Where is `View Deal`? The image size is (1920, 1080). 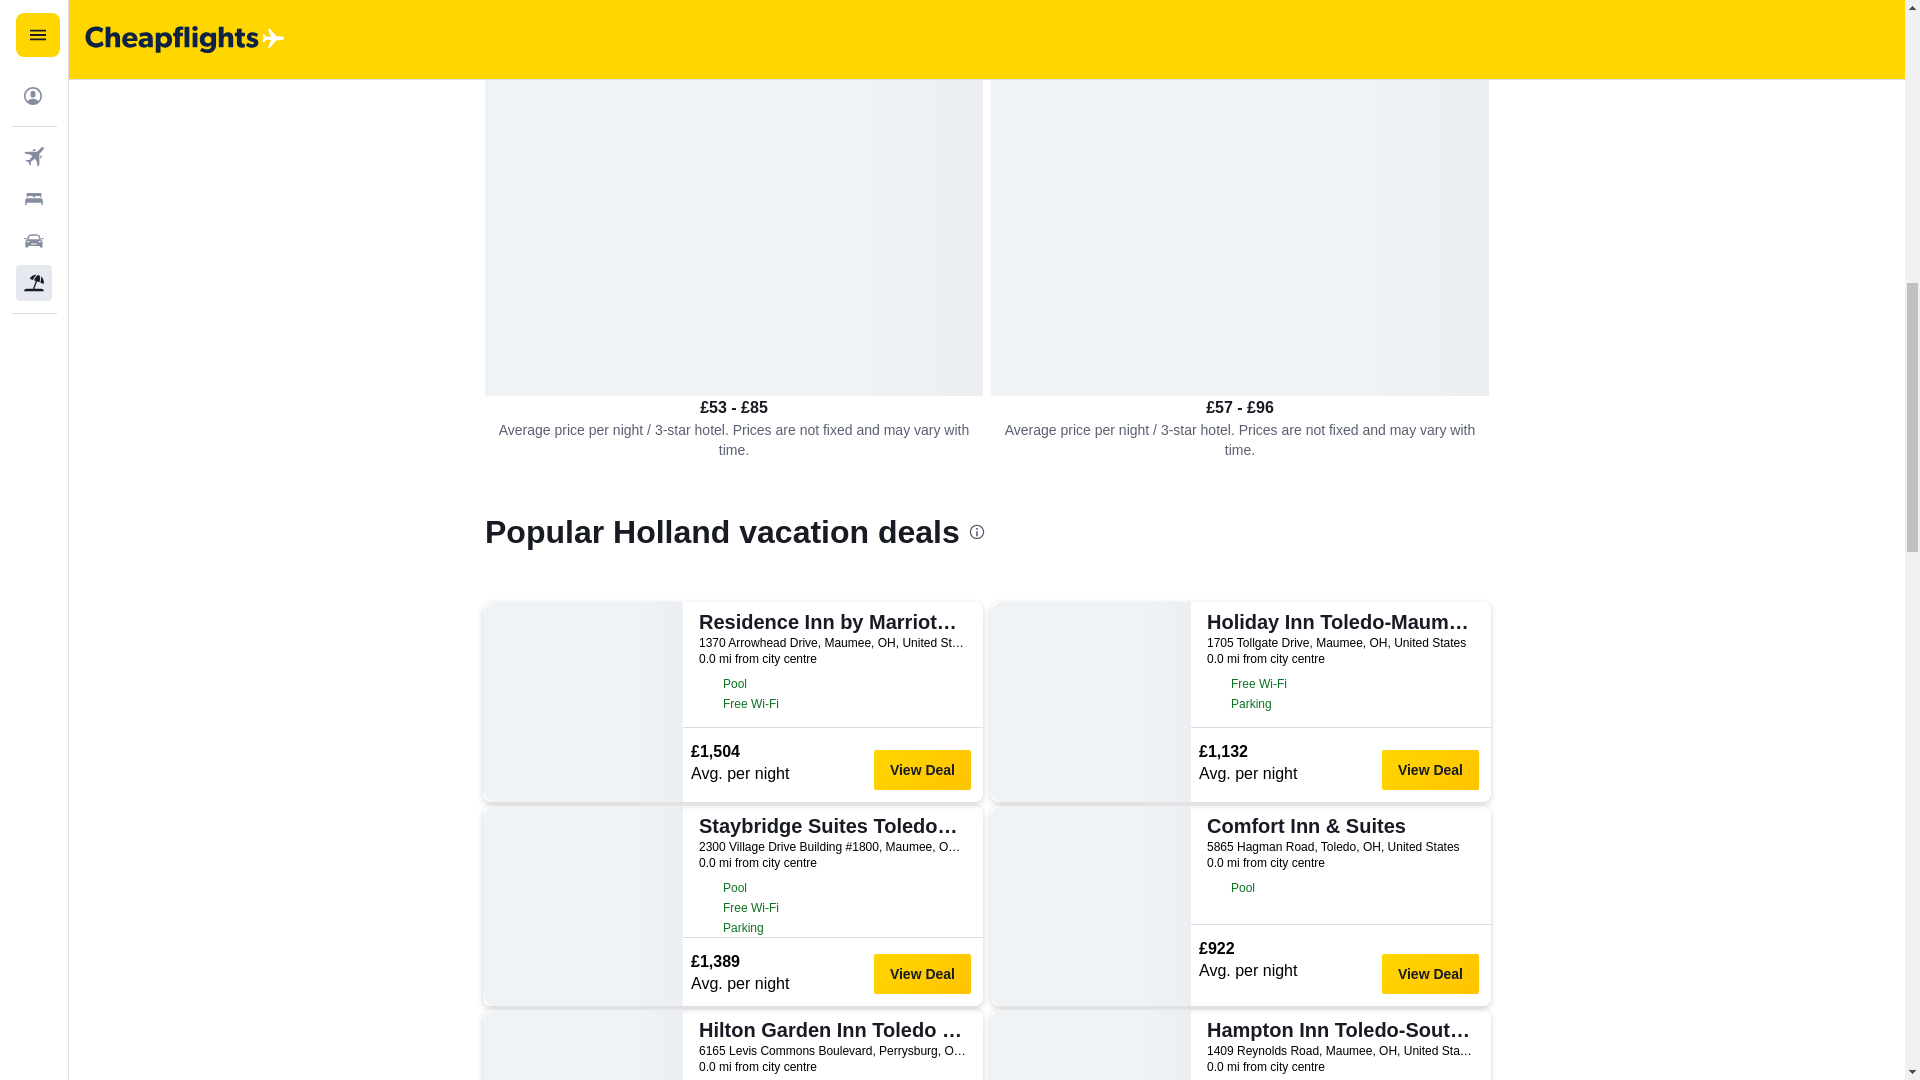
View Deal is located at coordinates (1430, 769).